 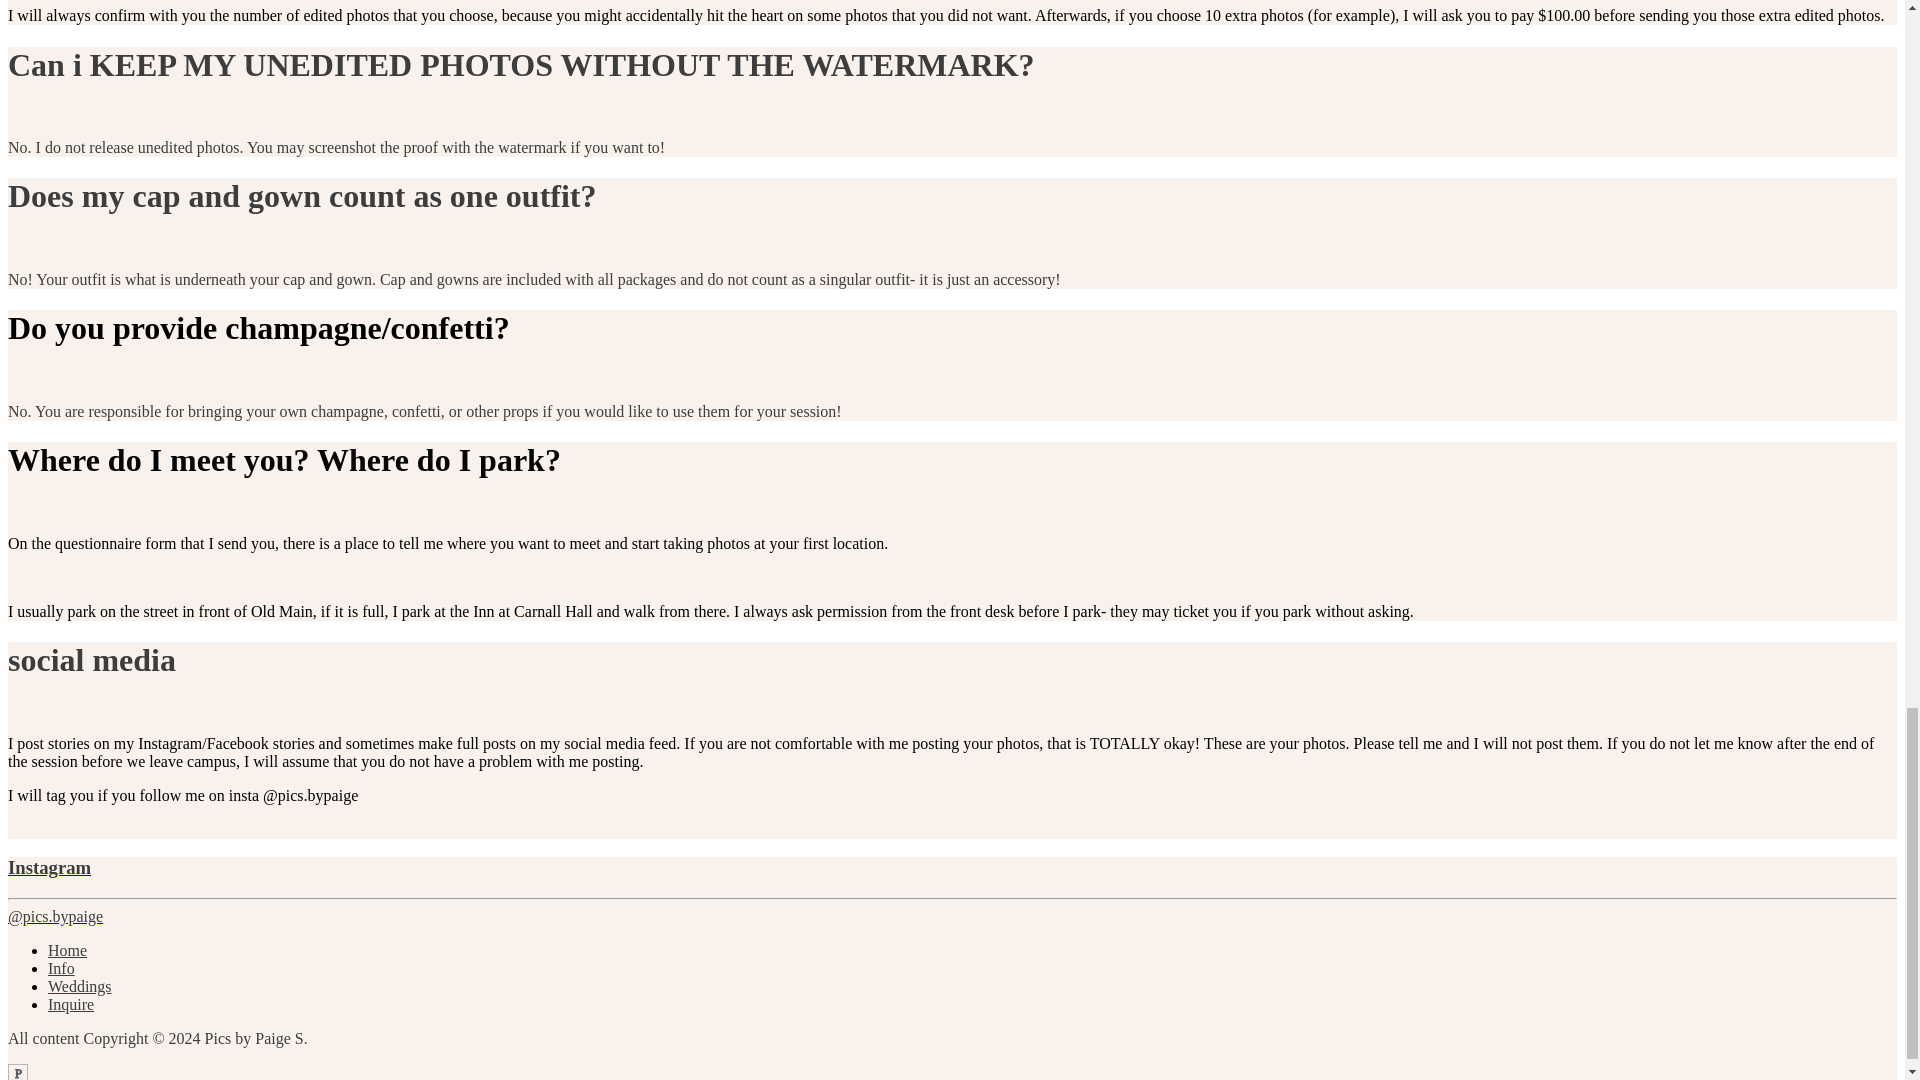 What do you see at coordinates (61, 968) in the screenshot?
I see `Info` at bounding box center [61, 968].